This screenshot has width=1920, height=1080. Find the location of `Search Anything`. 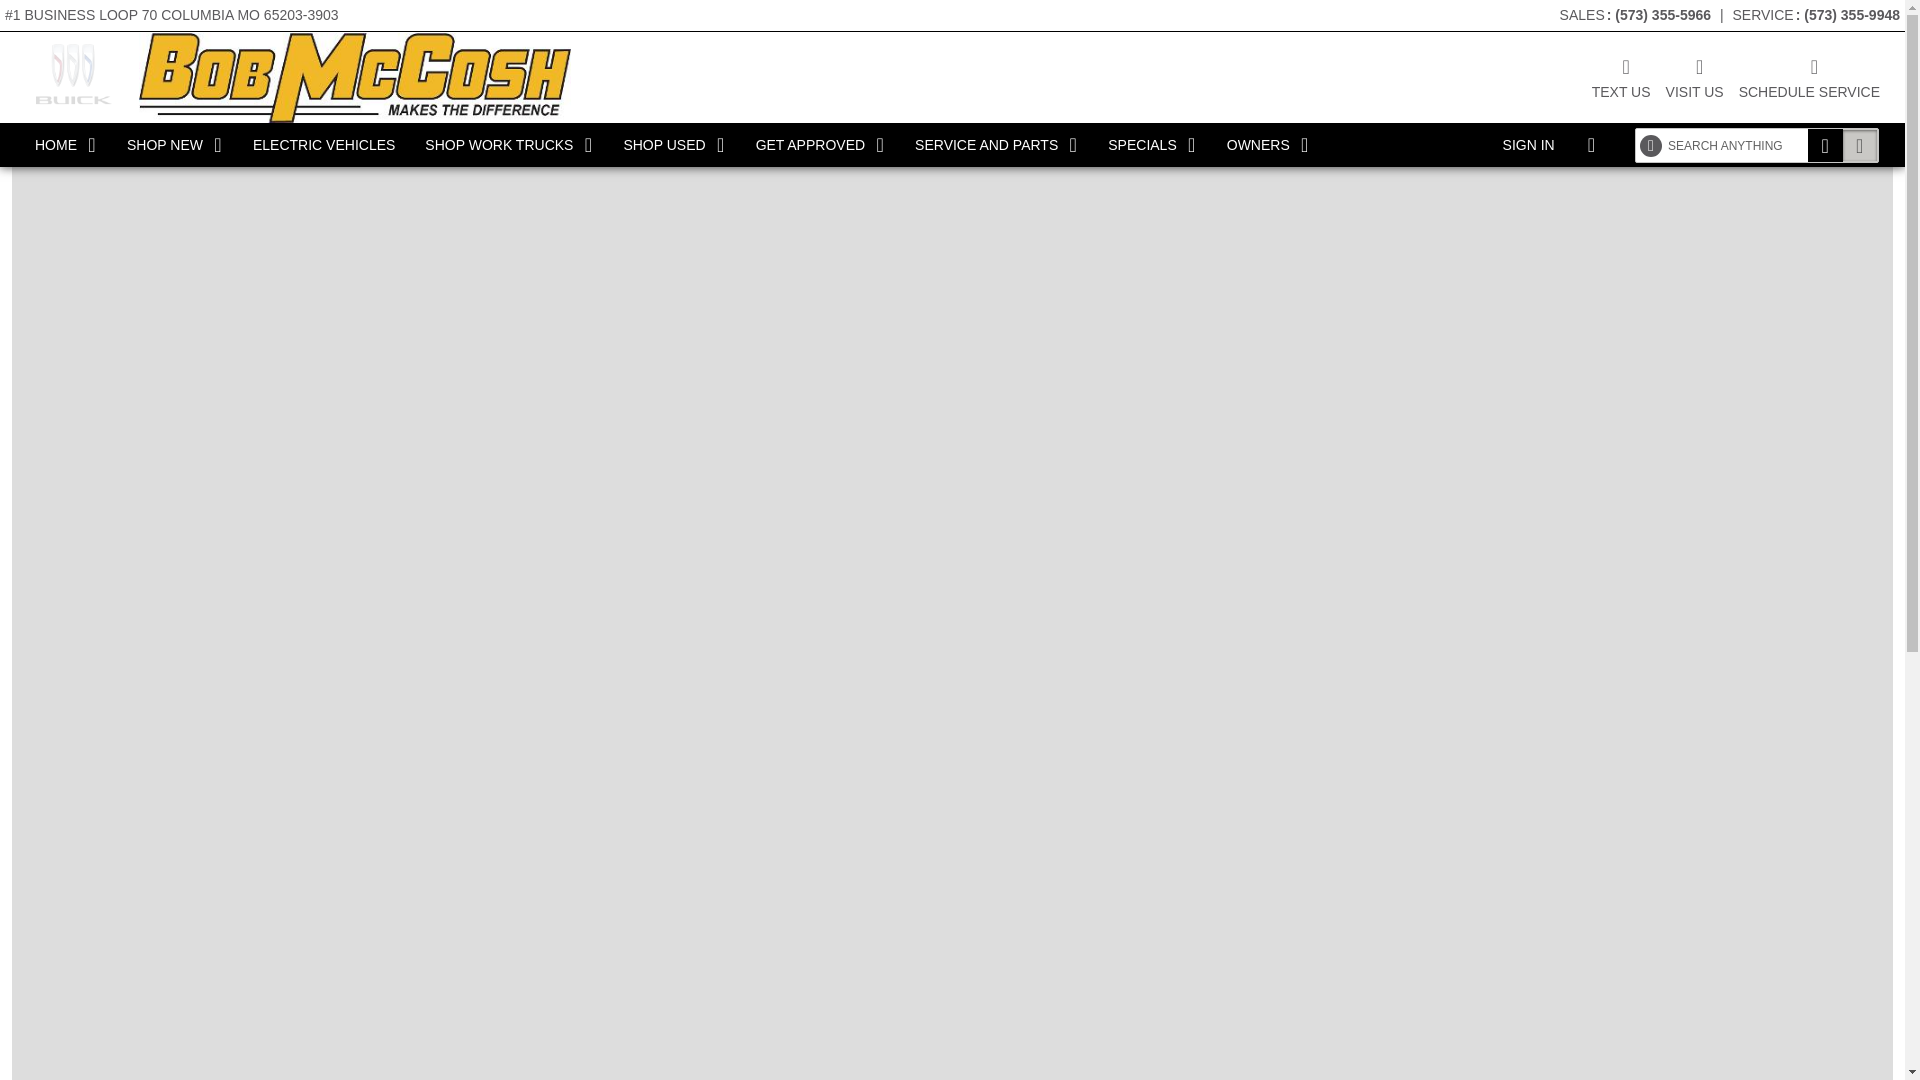

Search Anything is located at coordinates (1826, 145).